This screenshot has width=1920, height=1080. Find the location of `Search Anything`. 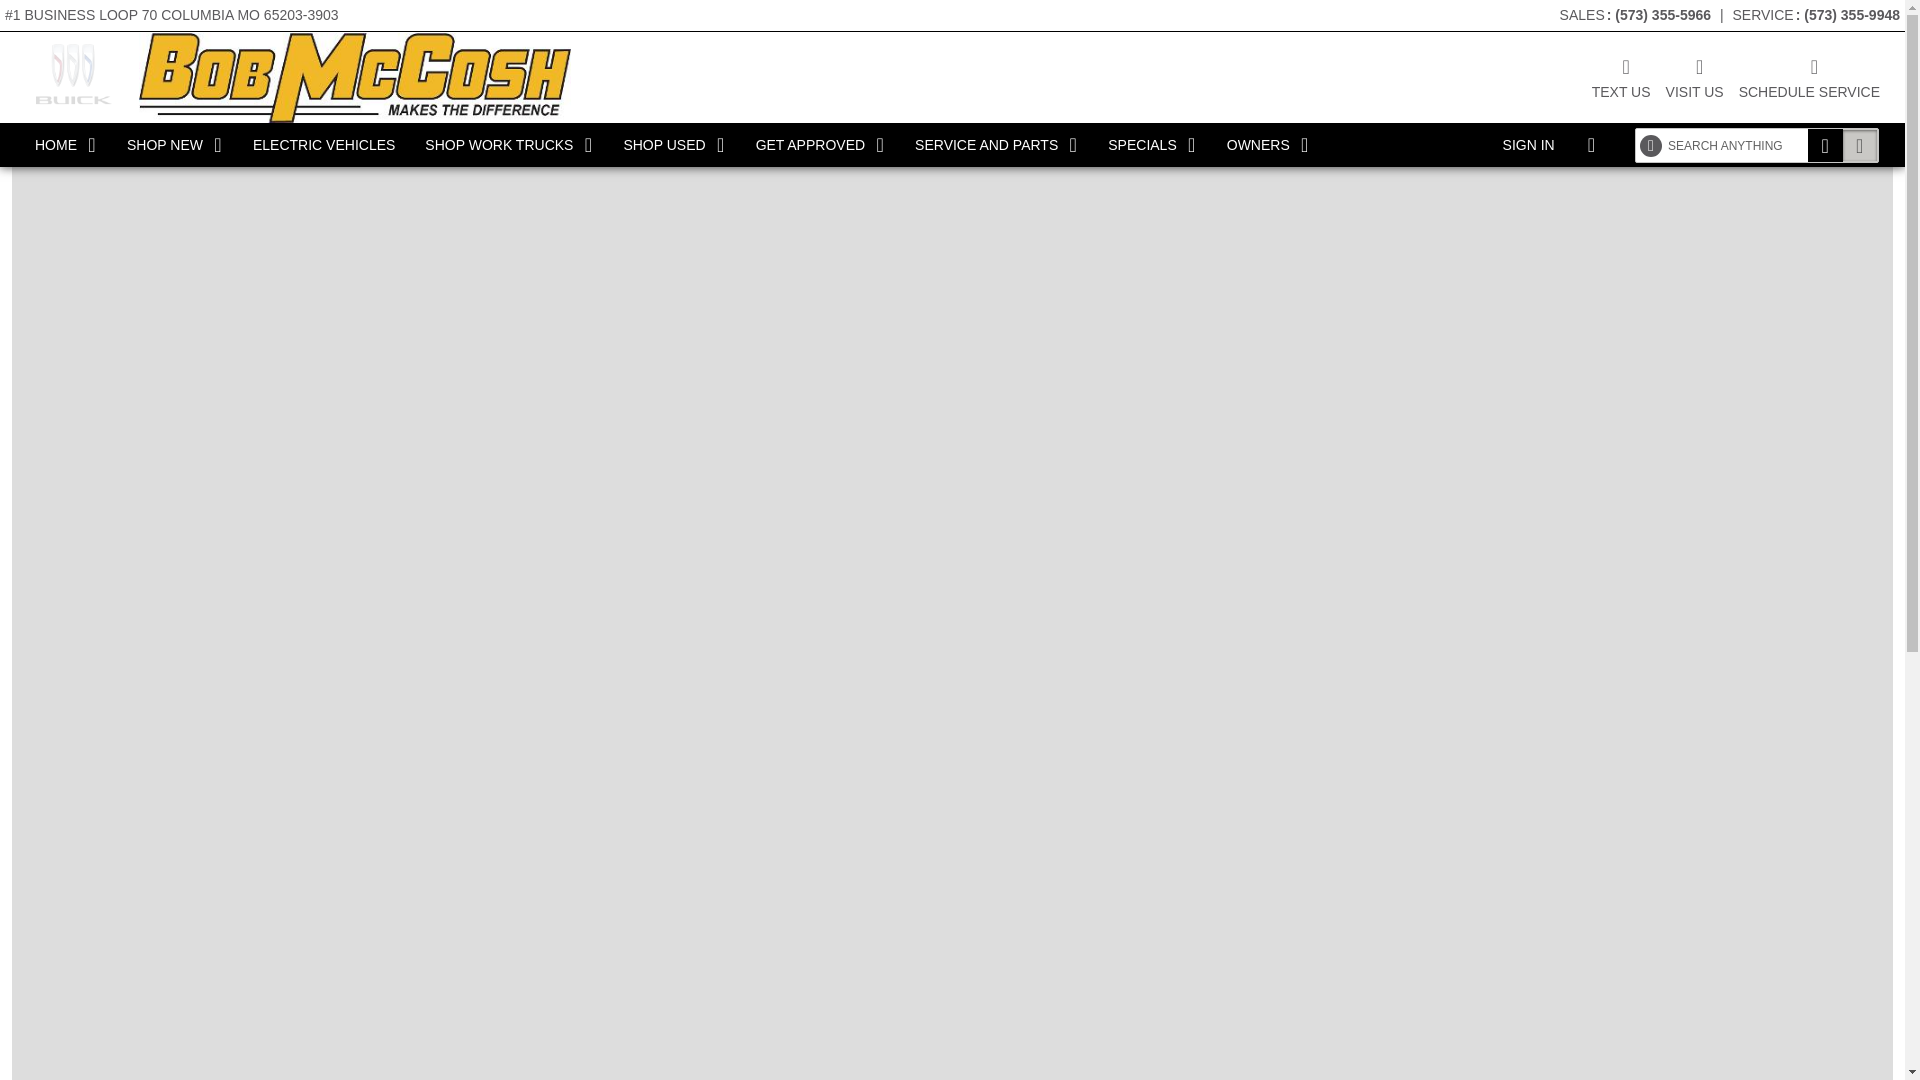

Search Anything is located at coordinates (1826, 145).